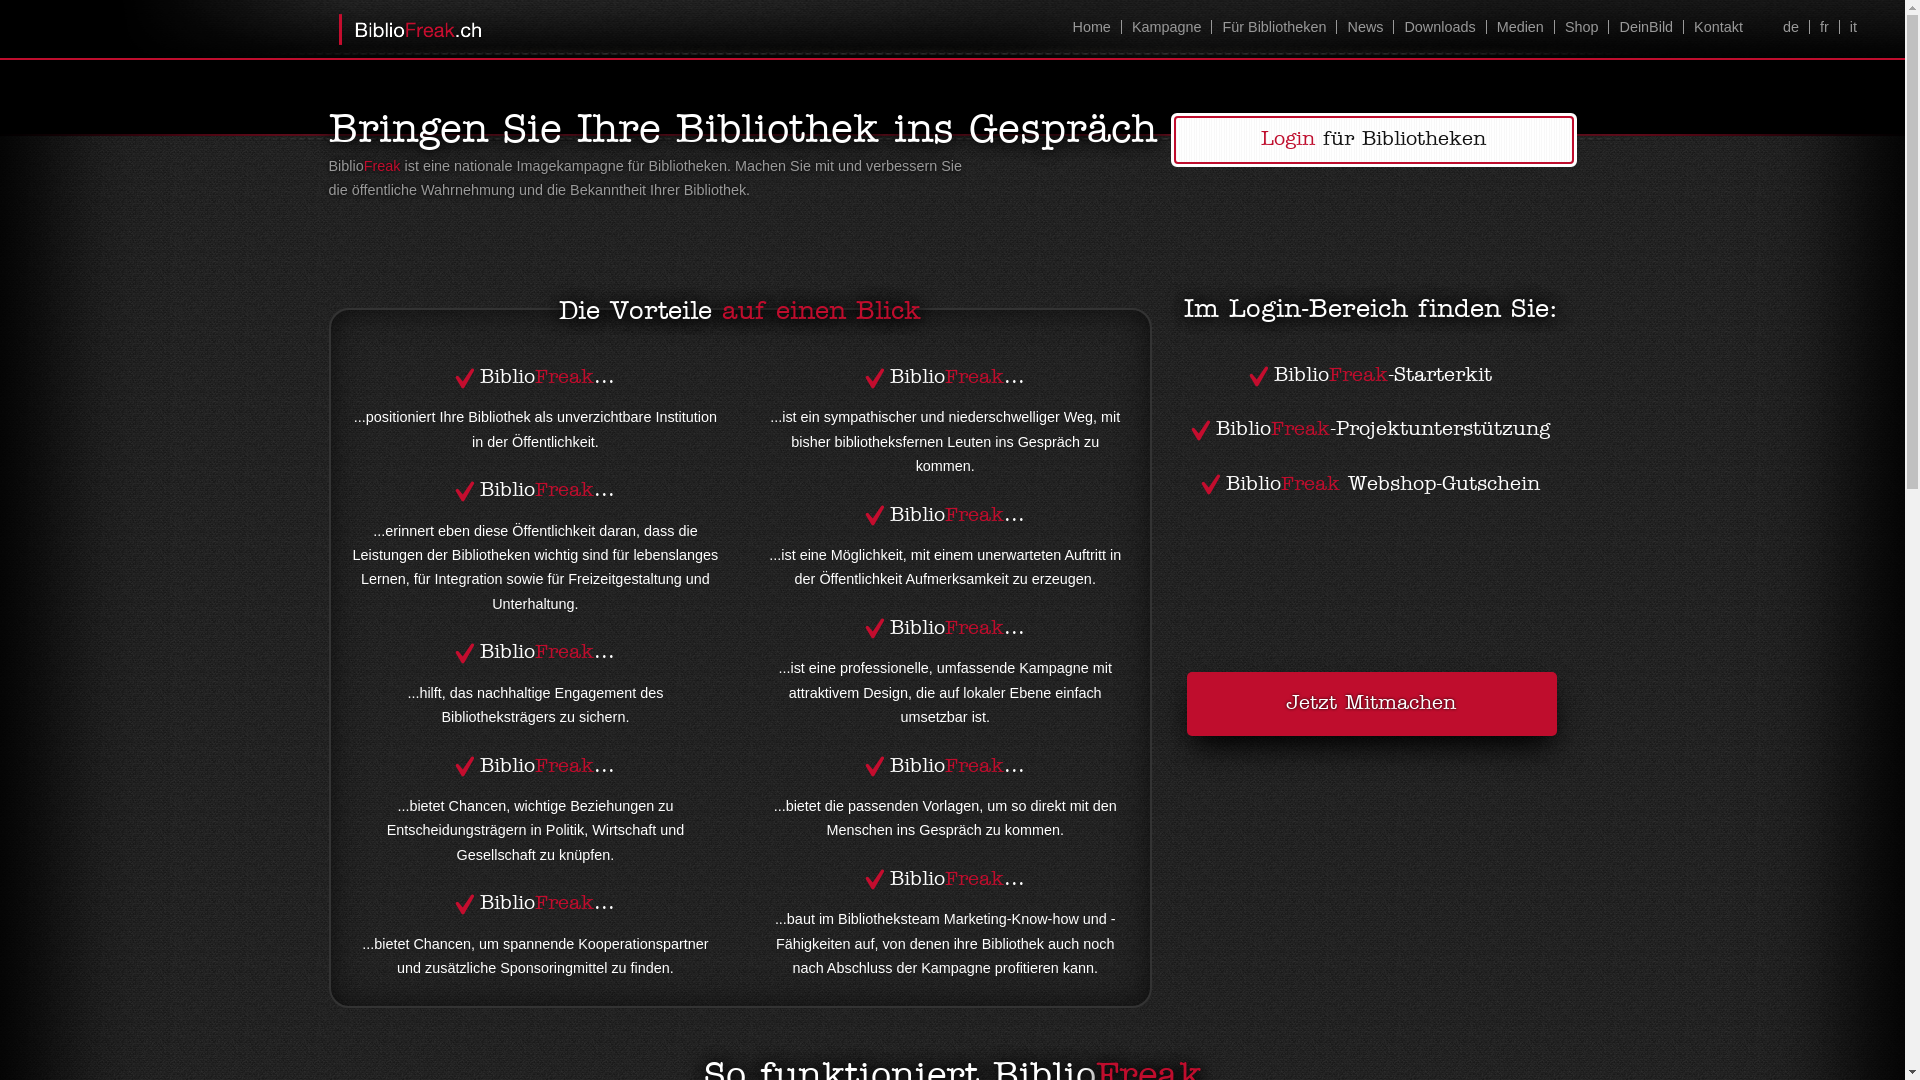  Describe the element at coordinates (1824, 27) in the screenshot. I see `fr` at that location.